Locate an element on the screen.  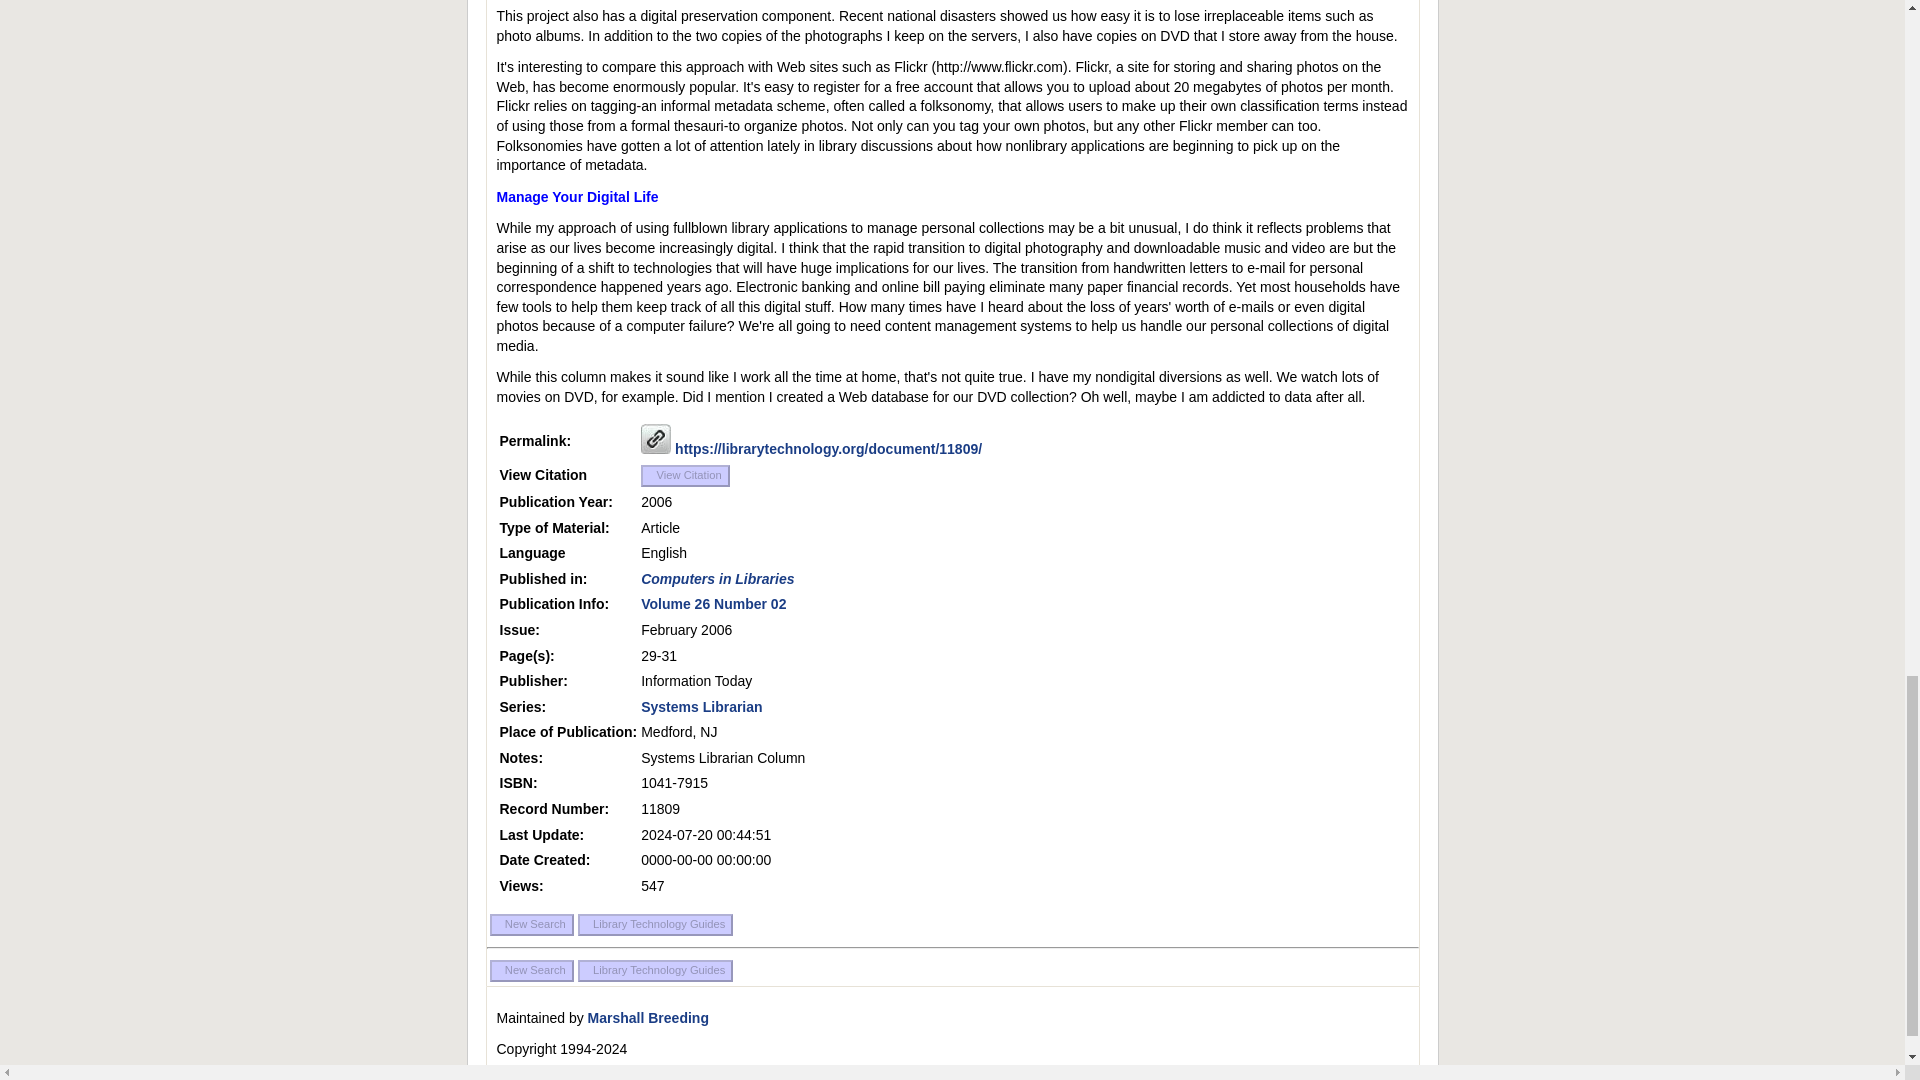
New Search is located at coordinates (532, 970).